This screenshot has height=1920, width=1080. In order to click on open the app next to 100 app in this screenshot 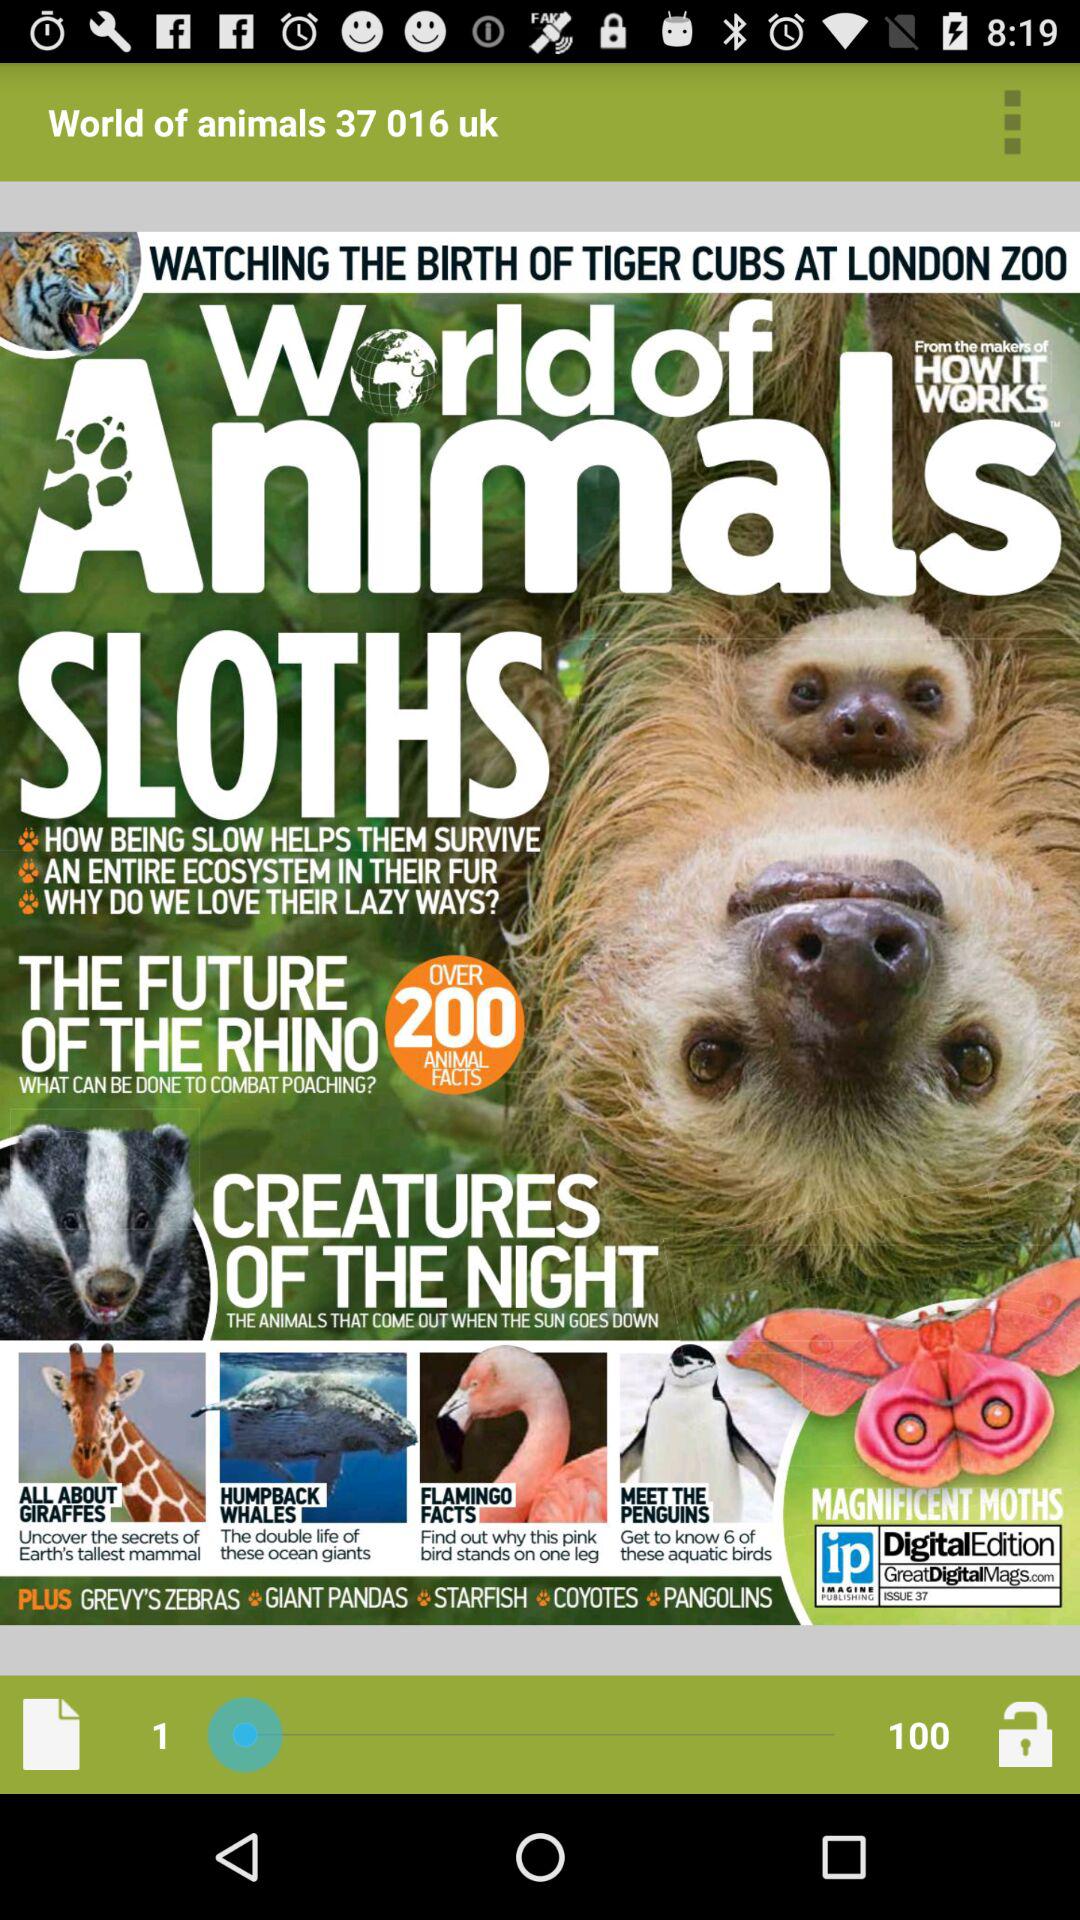, I will do `click(1025, 1734)`.